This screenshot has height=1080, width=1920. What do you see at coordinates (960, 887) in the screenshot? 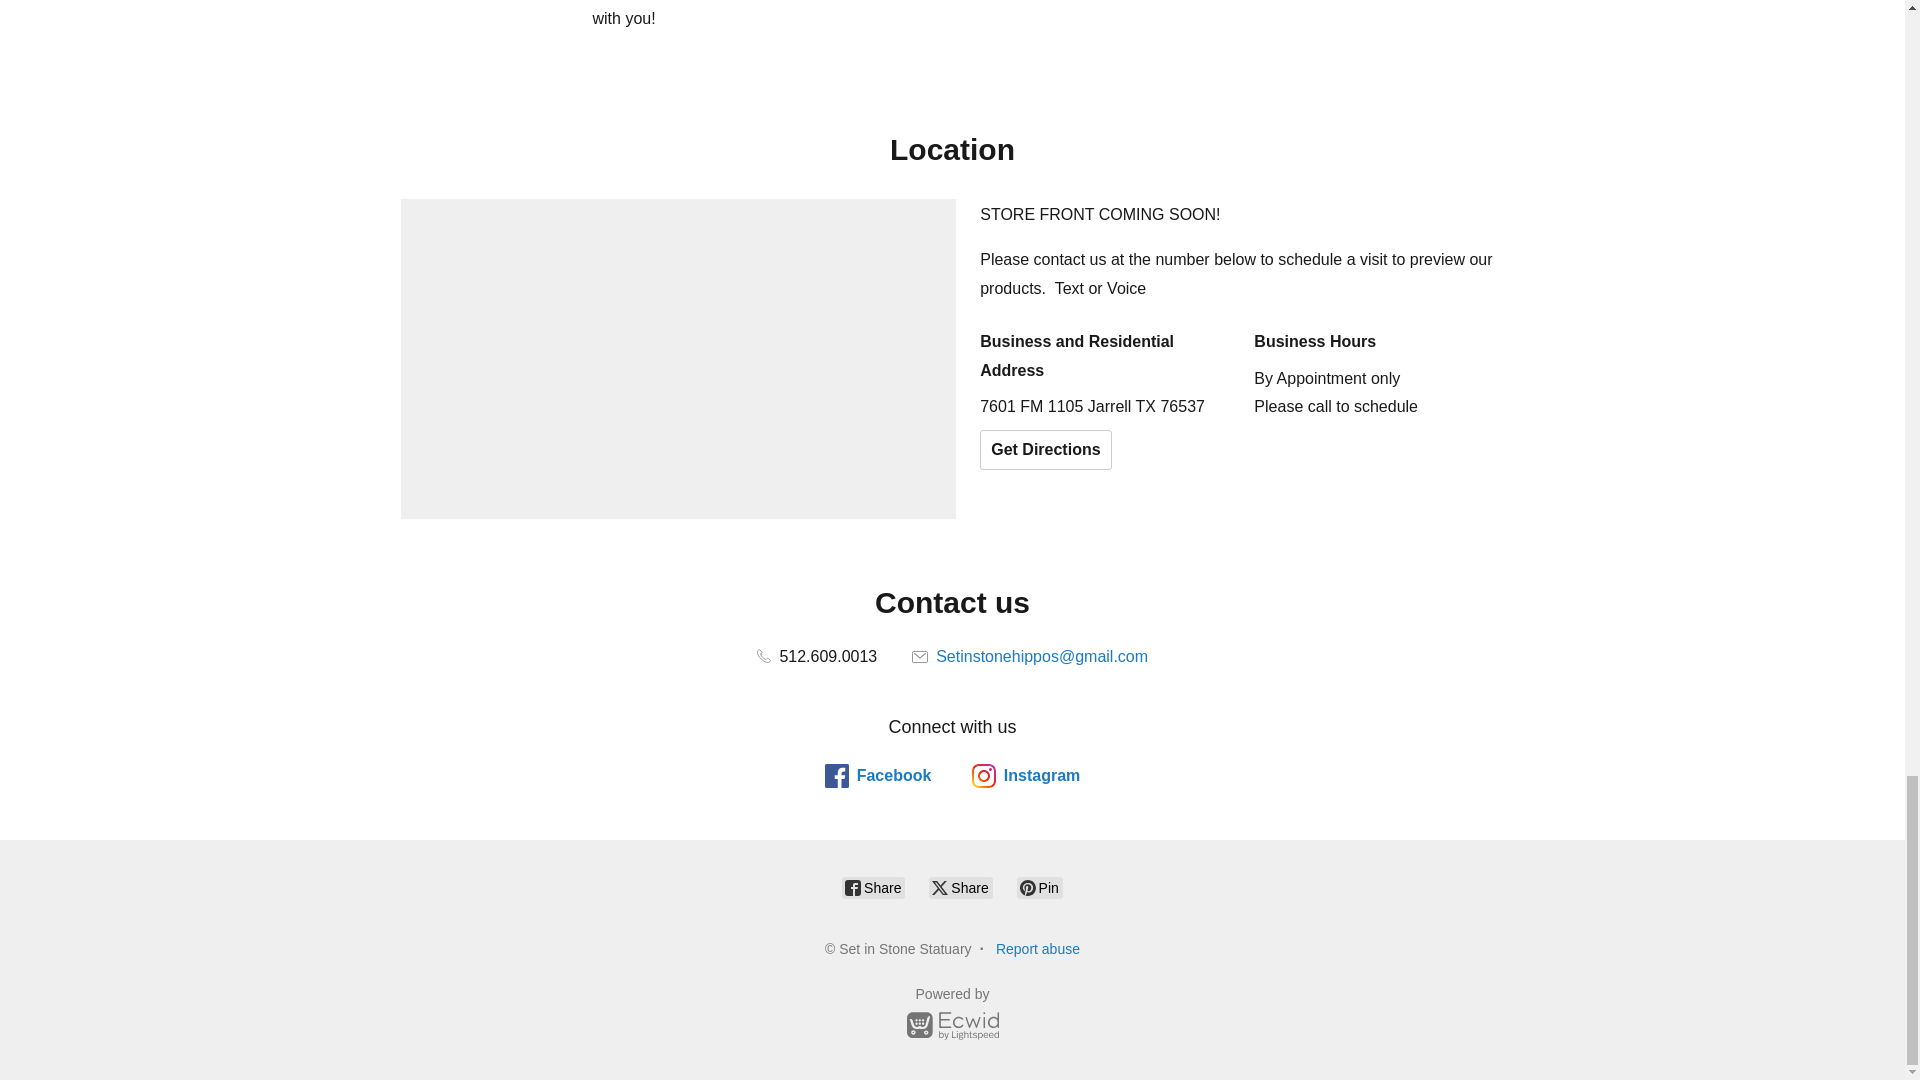
I see `Share` at bounding box center [960, 887].